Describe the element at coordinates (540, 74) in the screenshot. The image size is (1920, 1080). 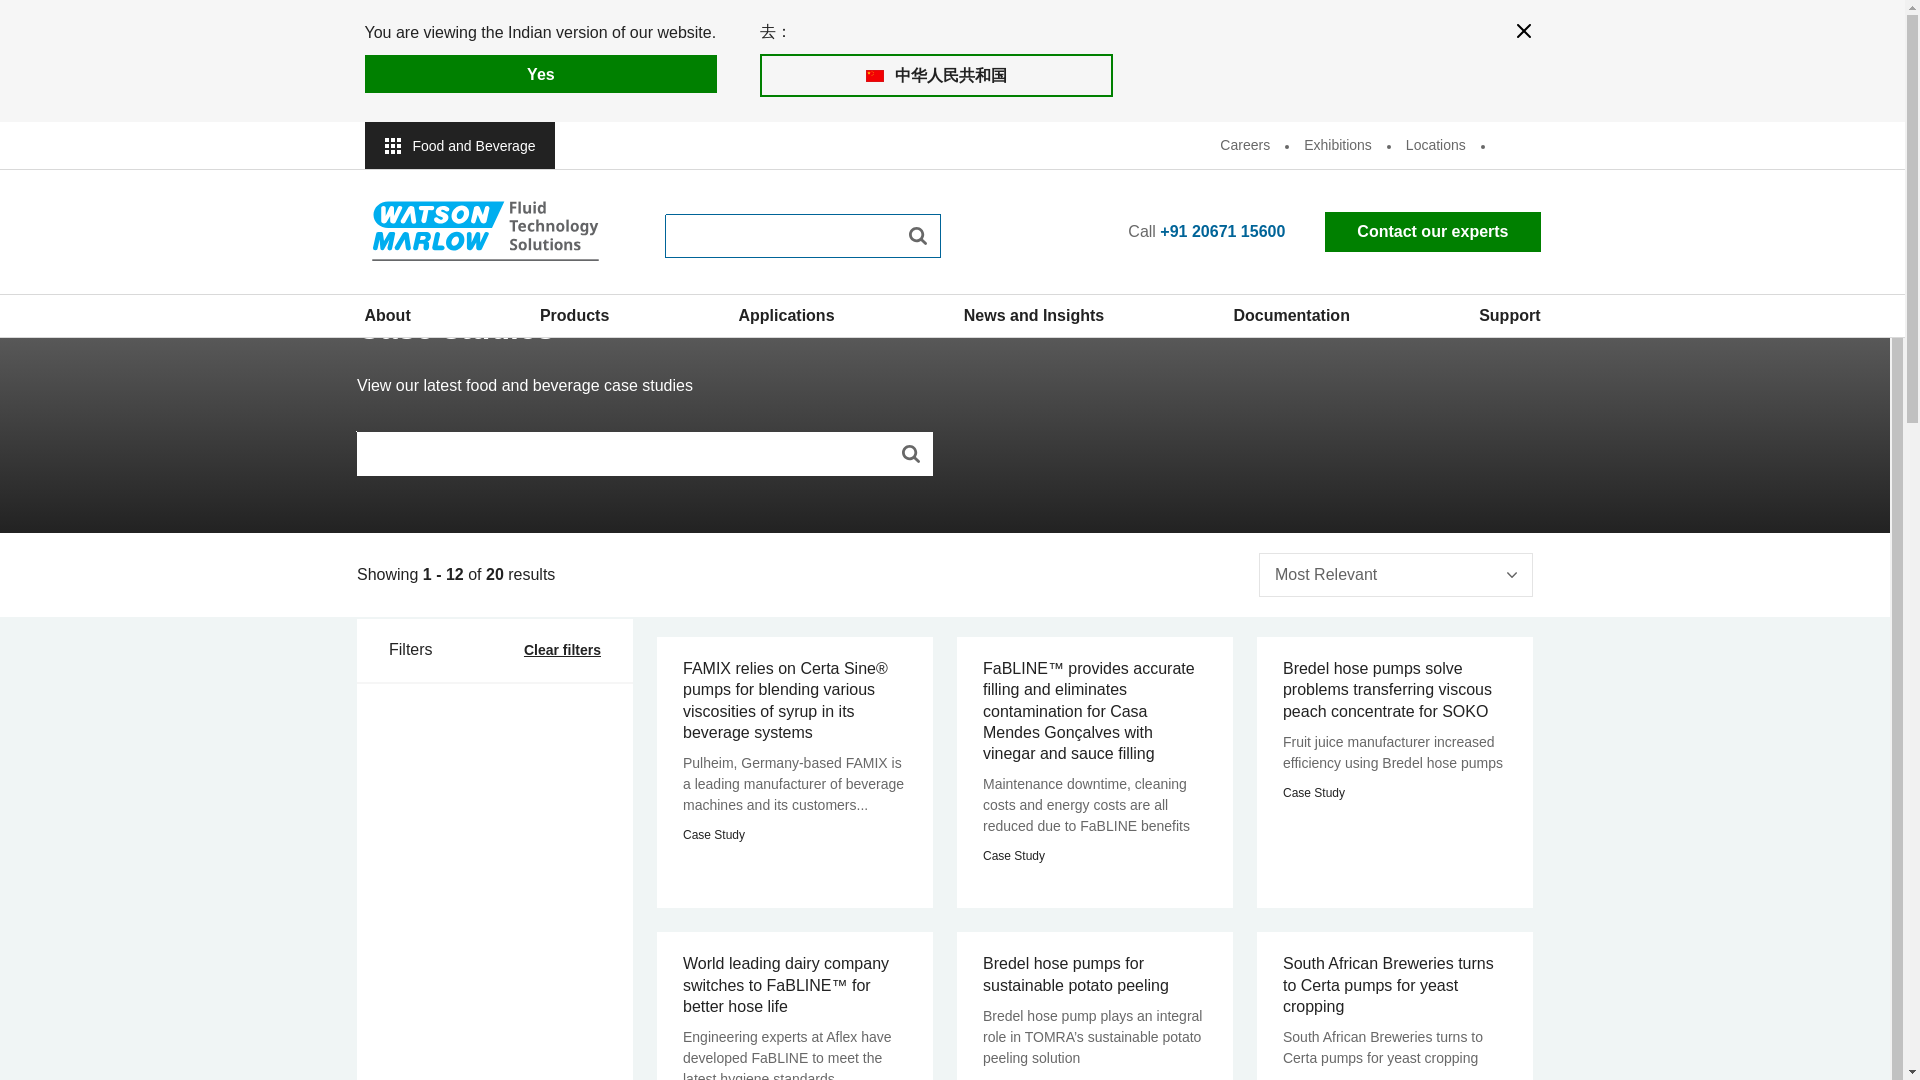
I see `Yes` at that location.